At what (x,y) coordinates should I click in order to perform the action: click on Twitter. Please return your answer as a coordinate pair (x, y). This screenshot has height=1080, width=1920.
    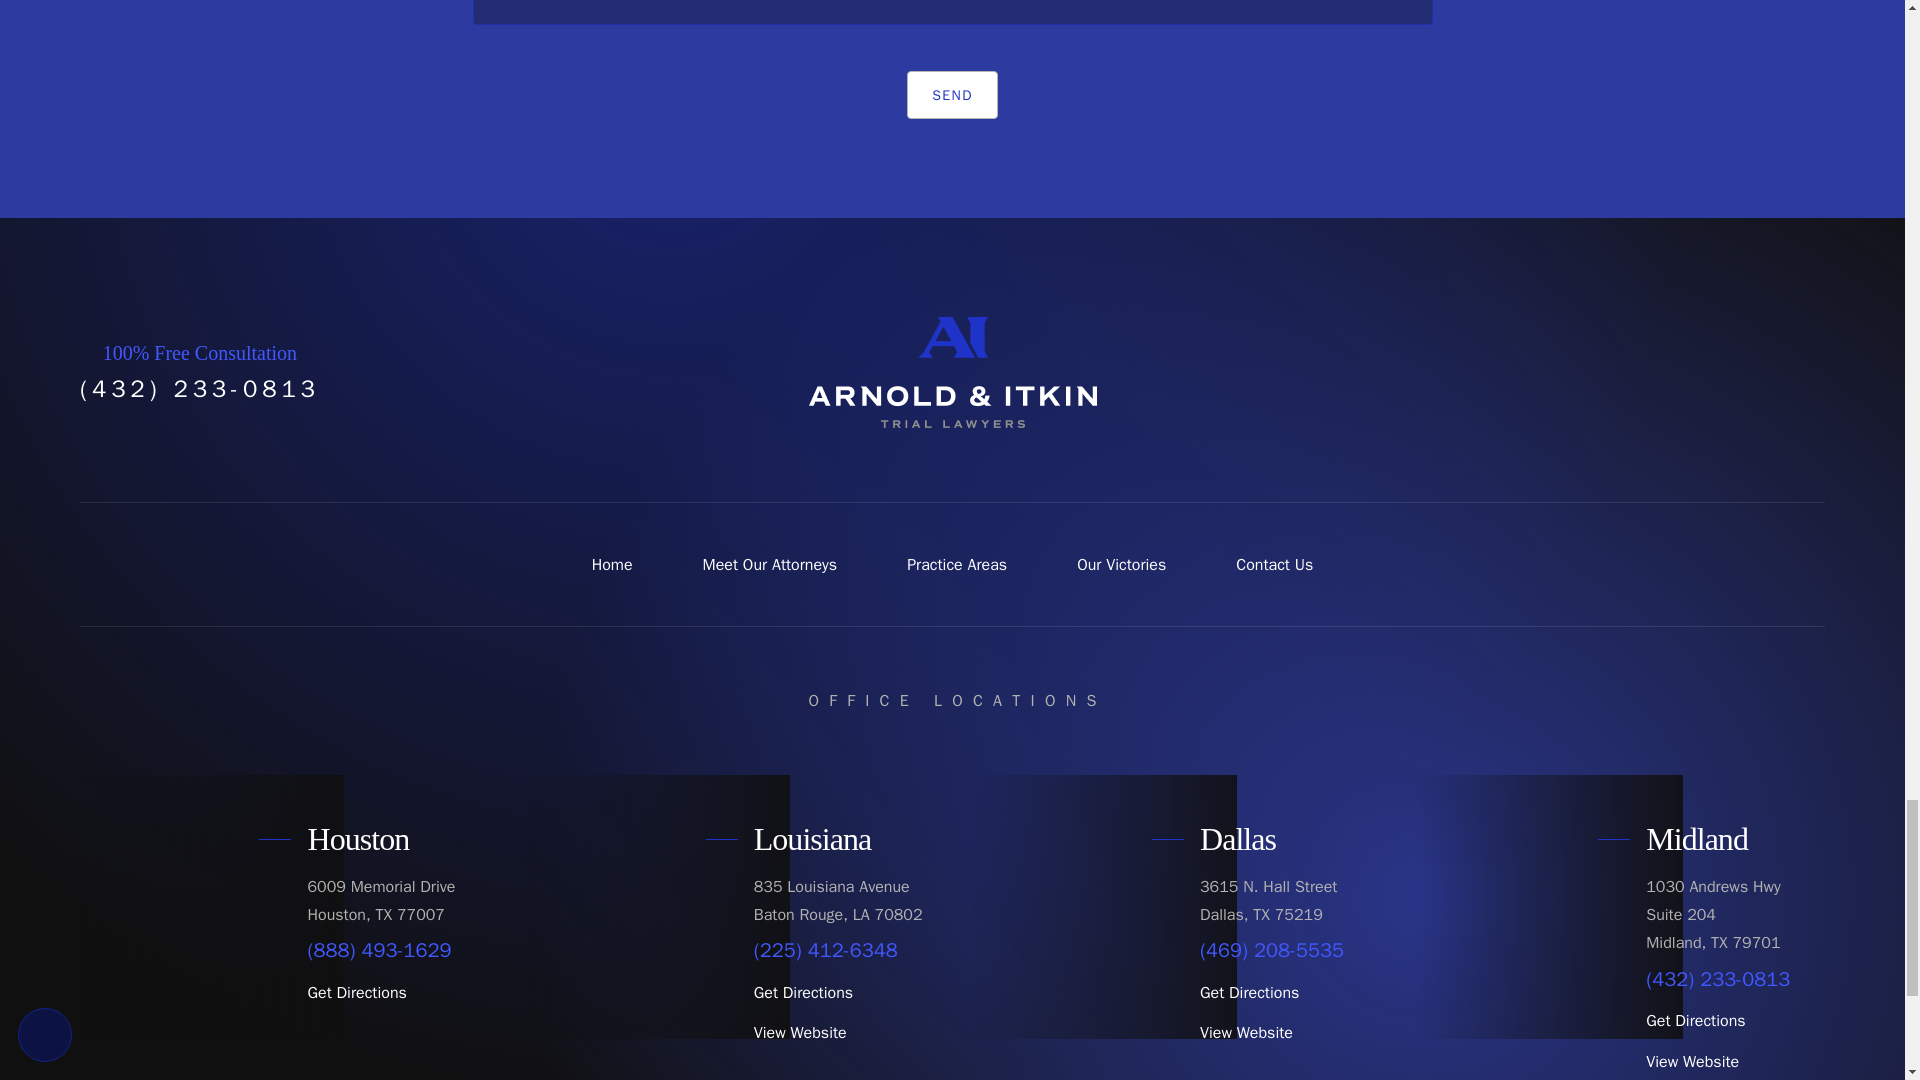
    Looking at the image, I should click on (1664, 372).